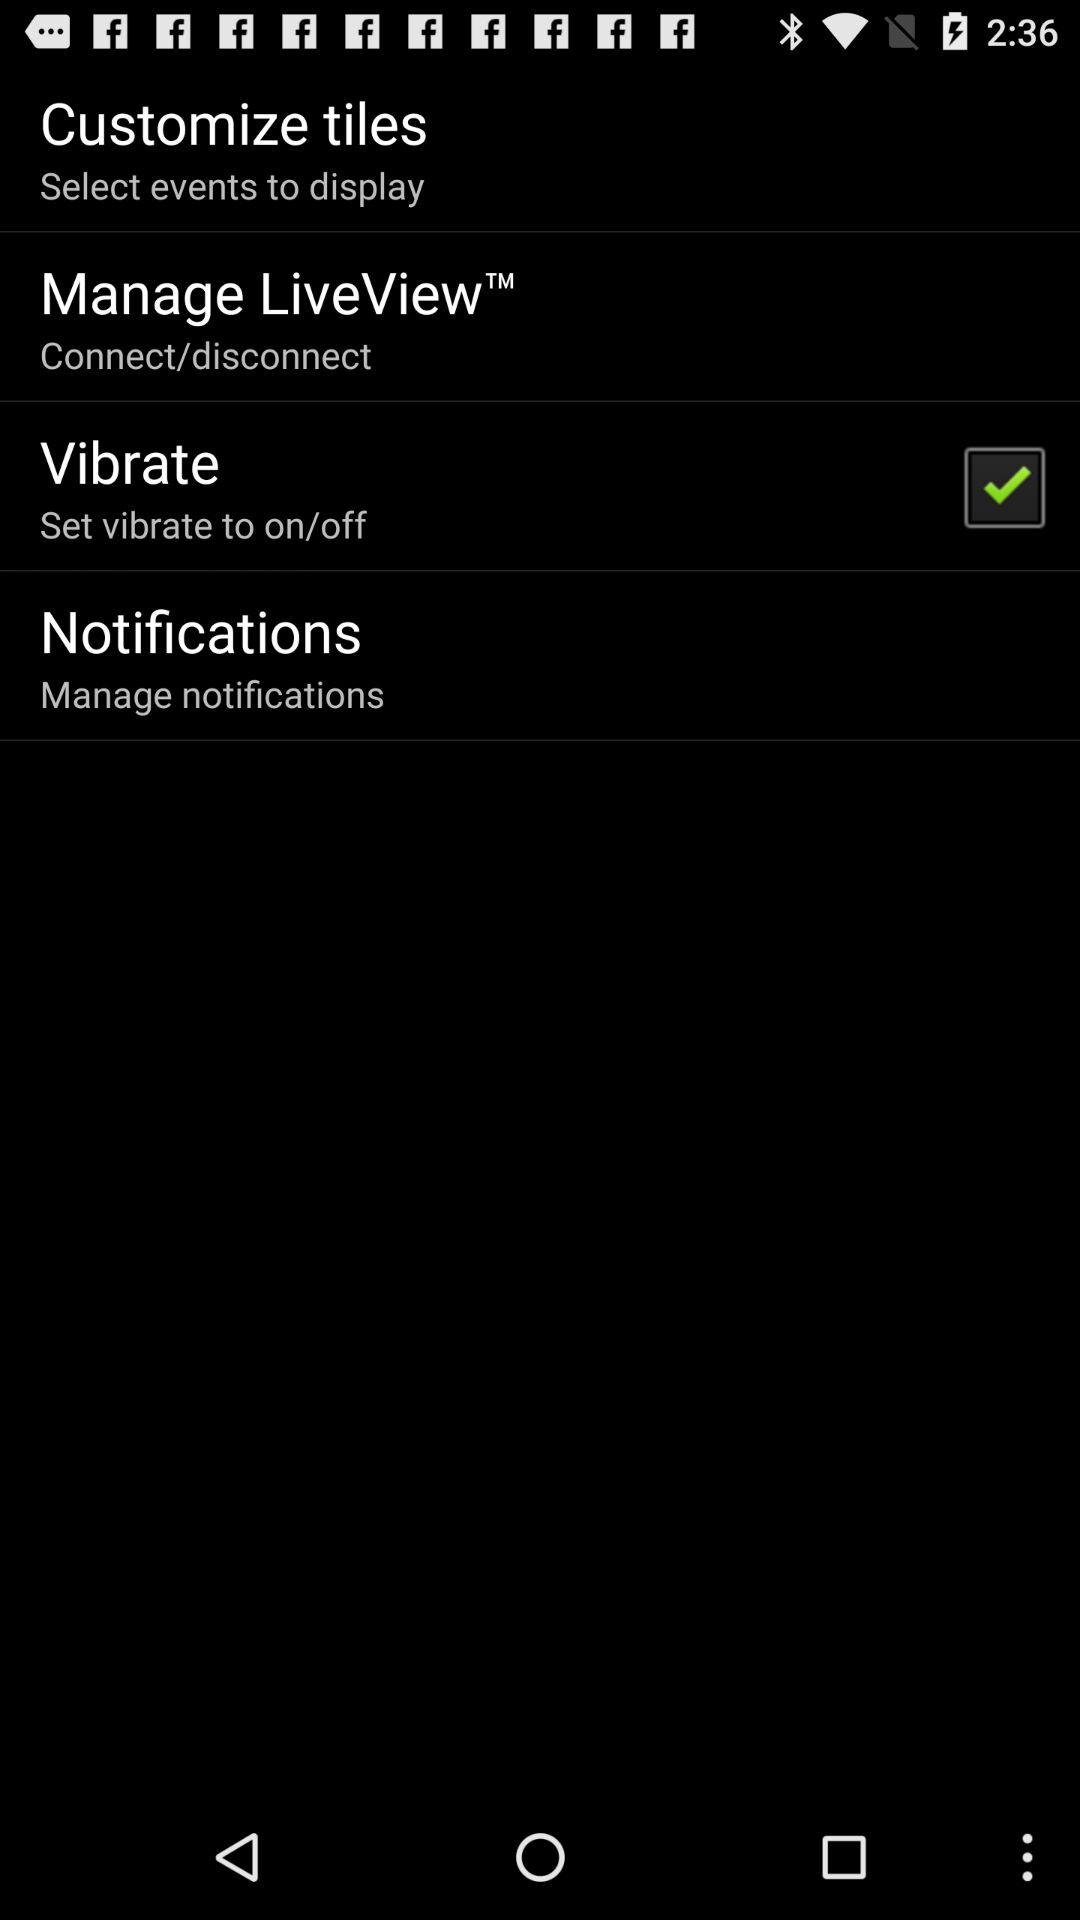 The height and width of the screenshot is (1920, 1080). I want to click on turn on the item above the select events to icon, so click(234, 122).